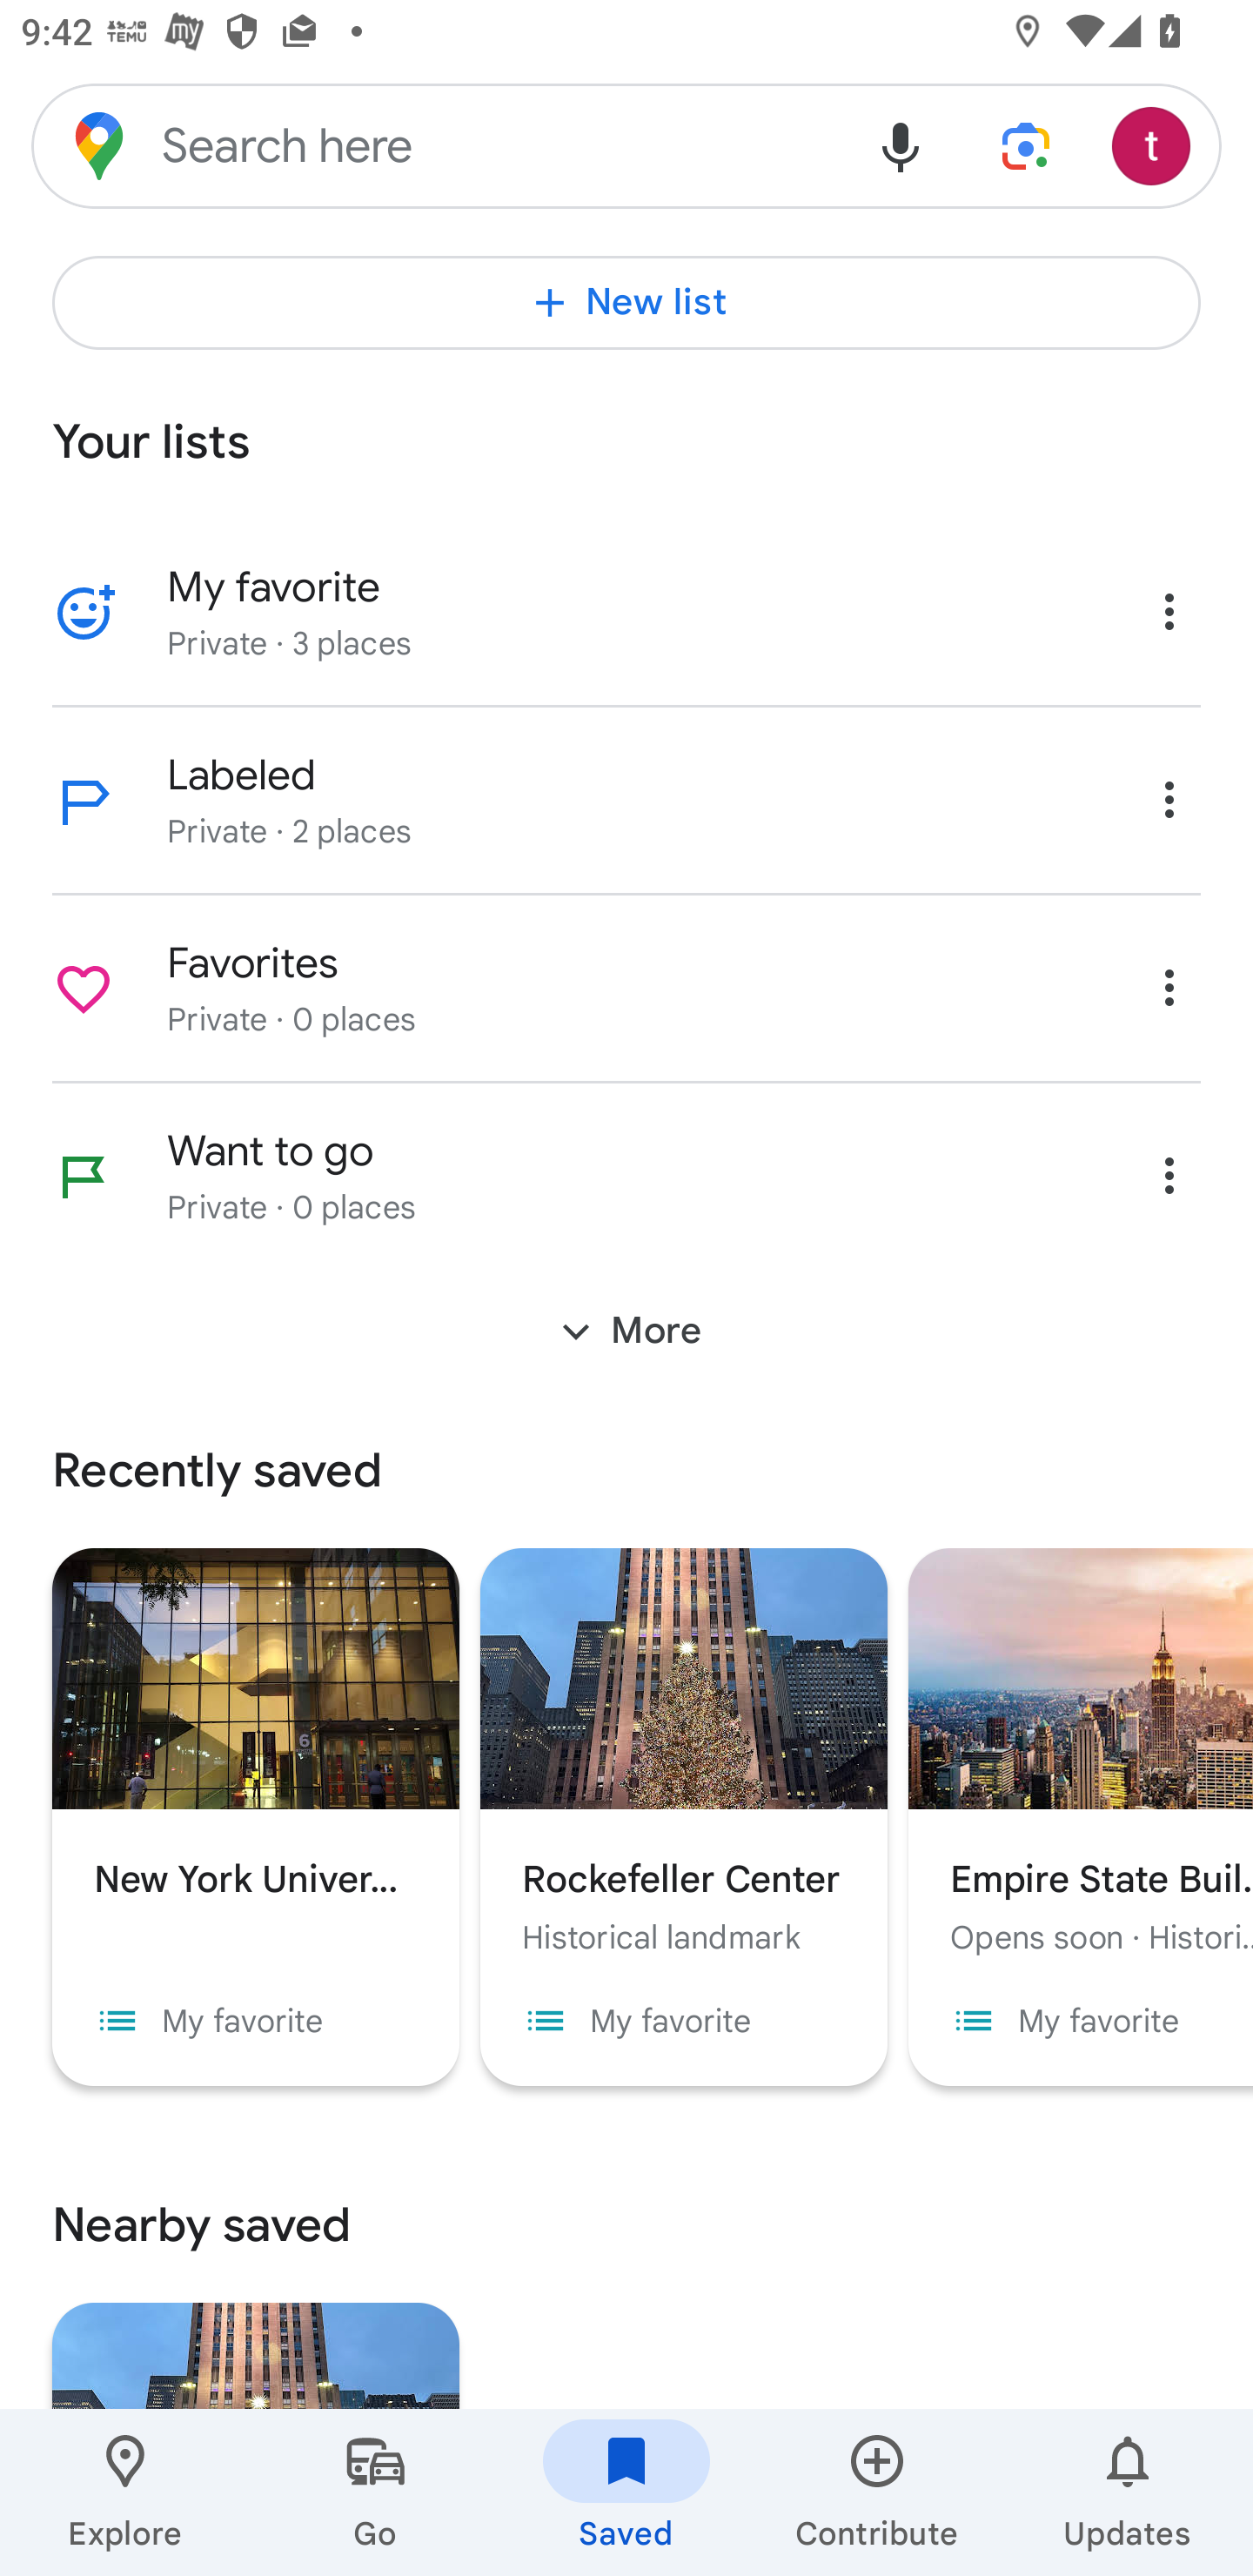 This screenshot has width=1253, height=2576. Describe the element at coordinates (626, 303) in the screenshot. I see `New list` at that location.